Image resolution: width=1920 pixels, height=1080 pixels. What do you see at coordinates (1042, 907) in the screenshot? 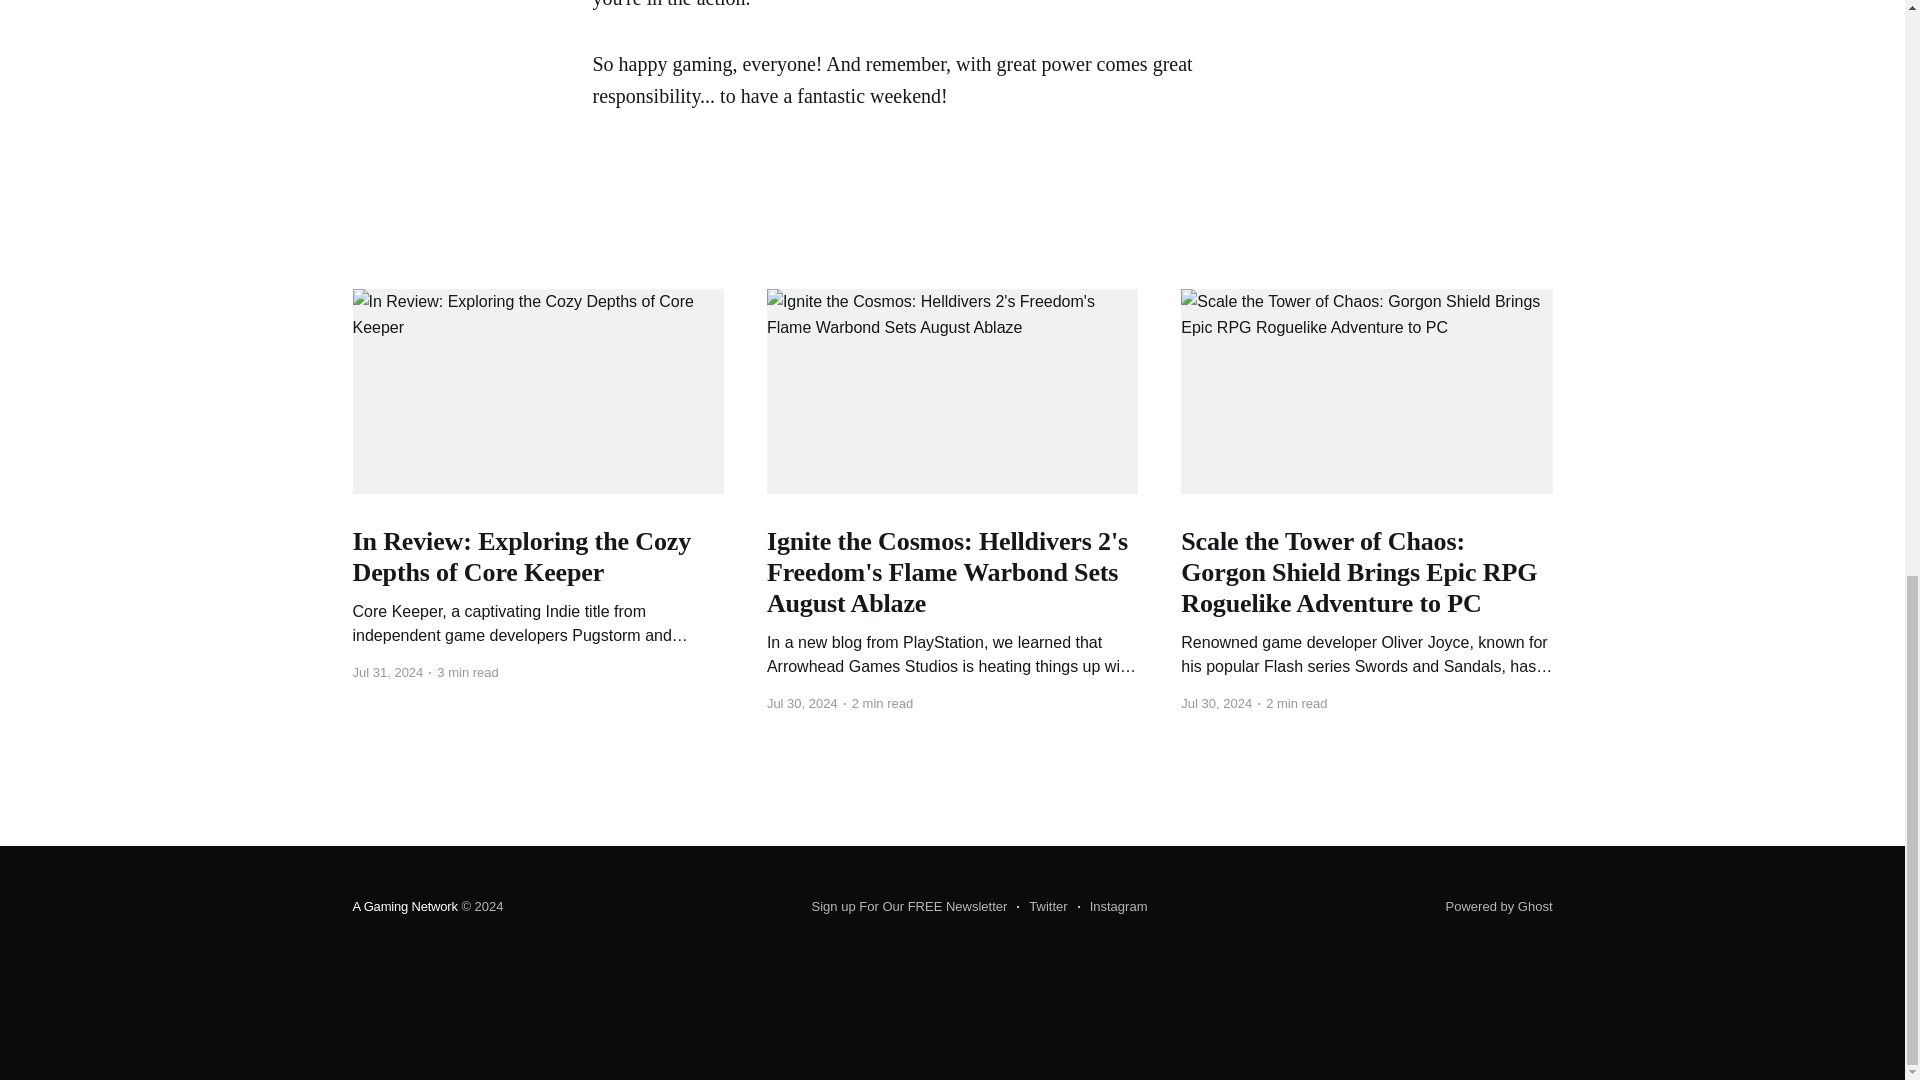
I see `Twitter` at bounding box center [1042, 907].